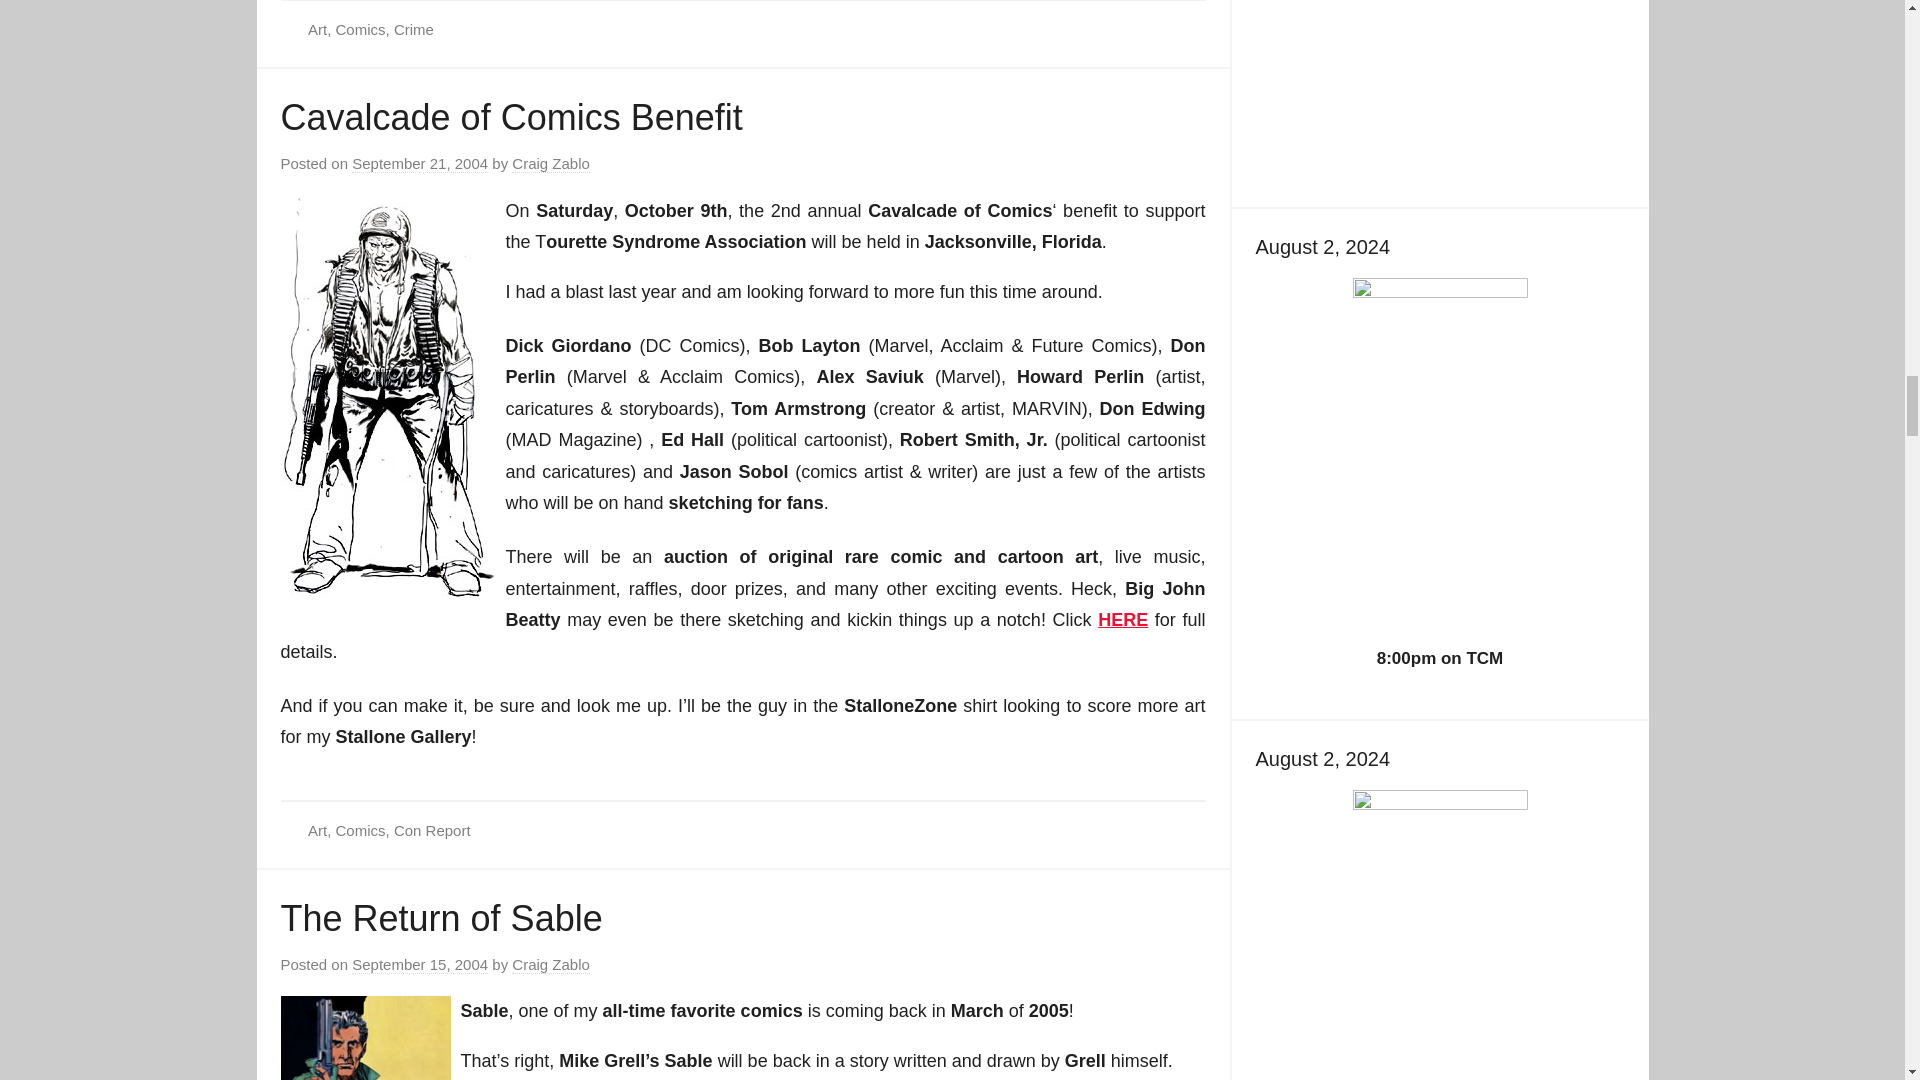 The width and height of the screenshot is (1920, 1080). What do you see at coordinates (550, 164) in the screenshot?
I see `View all posts by Craig Zablo` at bounding box center [550, 164].